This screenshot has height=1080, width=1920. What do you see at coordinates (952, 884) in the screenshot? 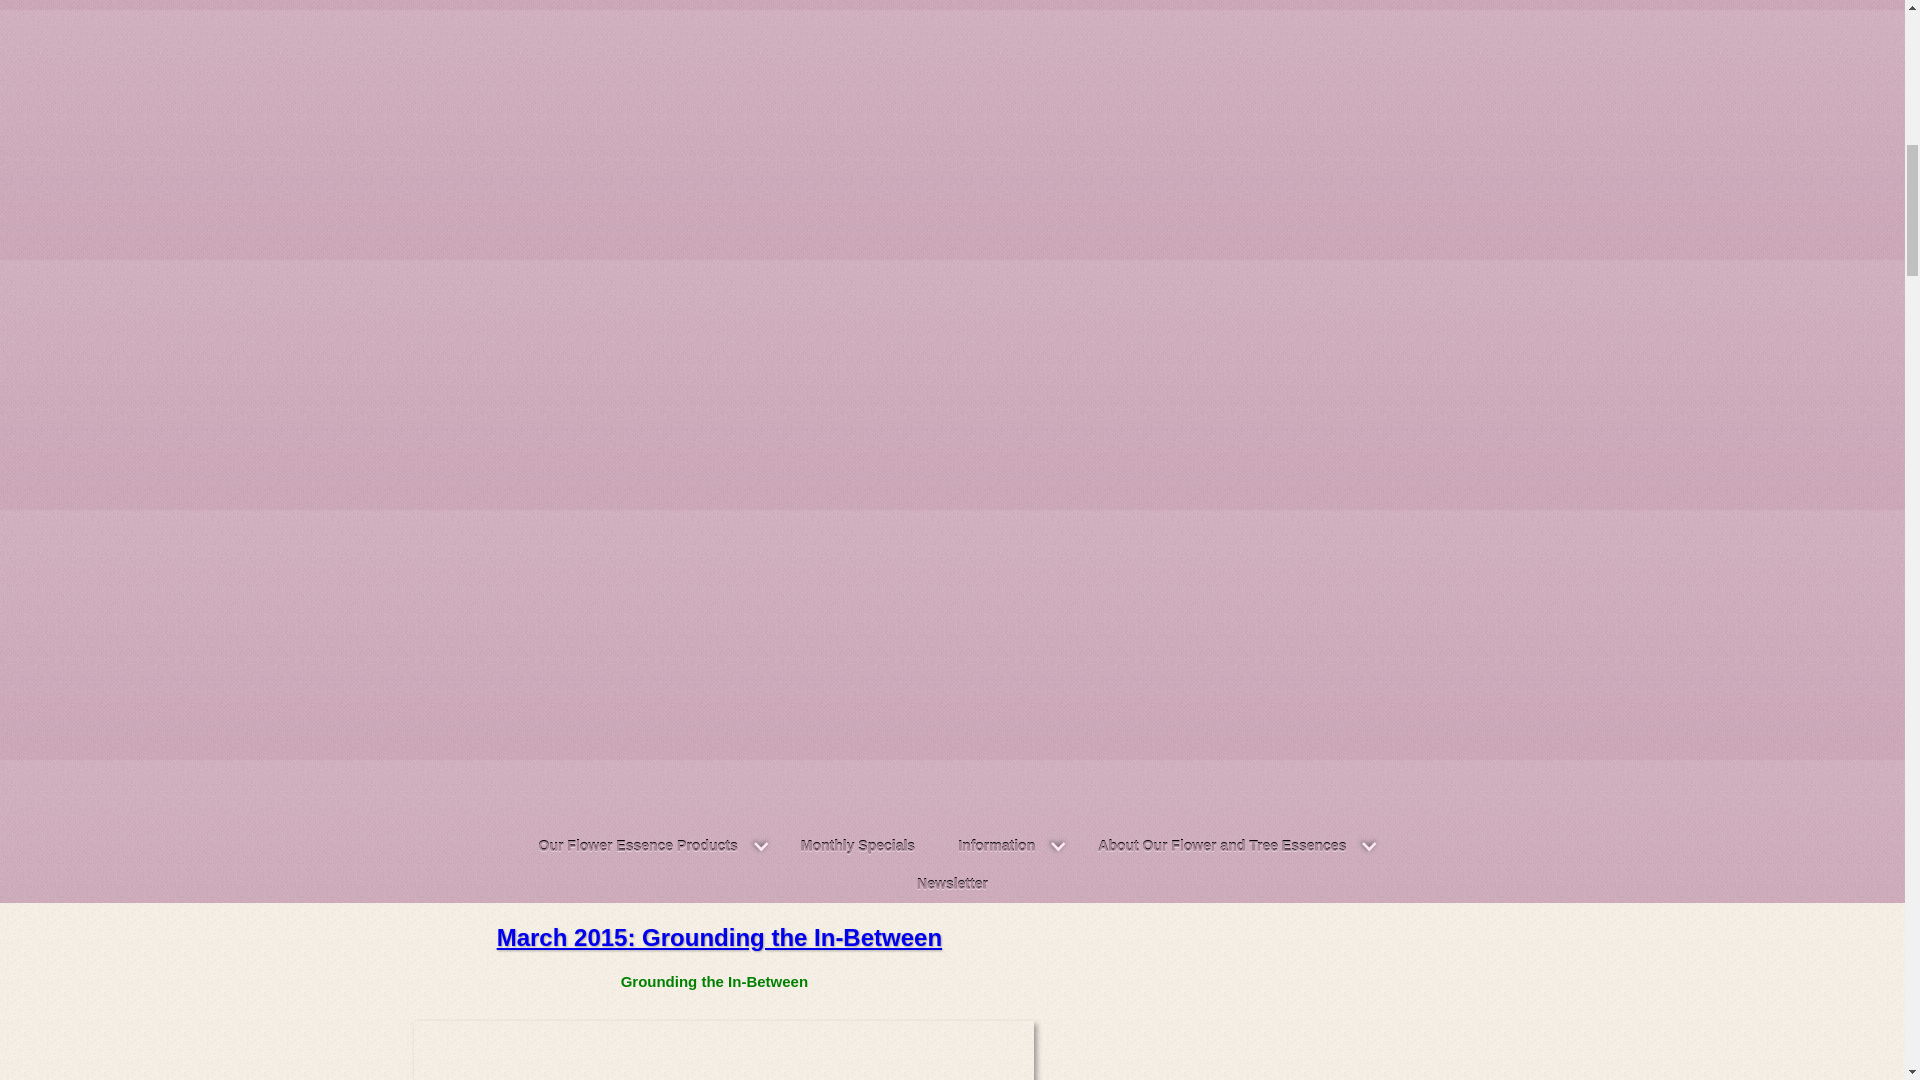
I see `Newsletter` at bounding box center [952, 884].